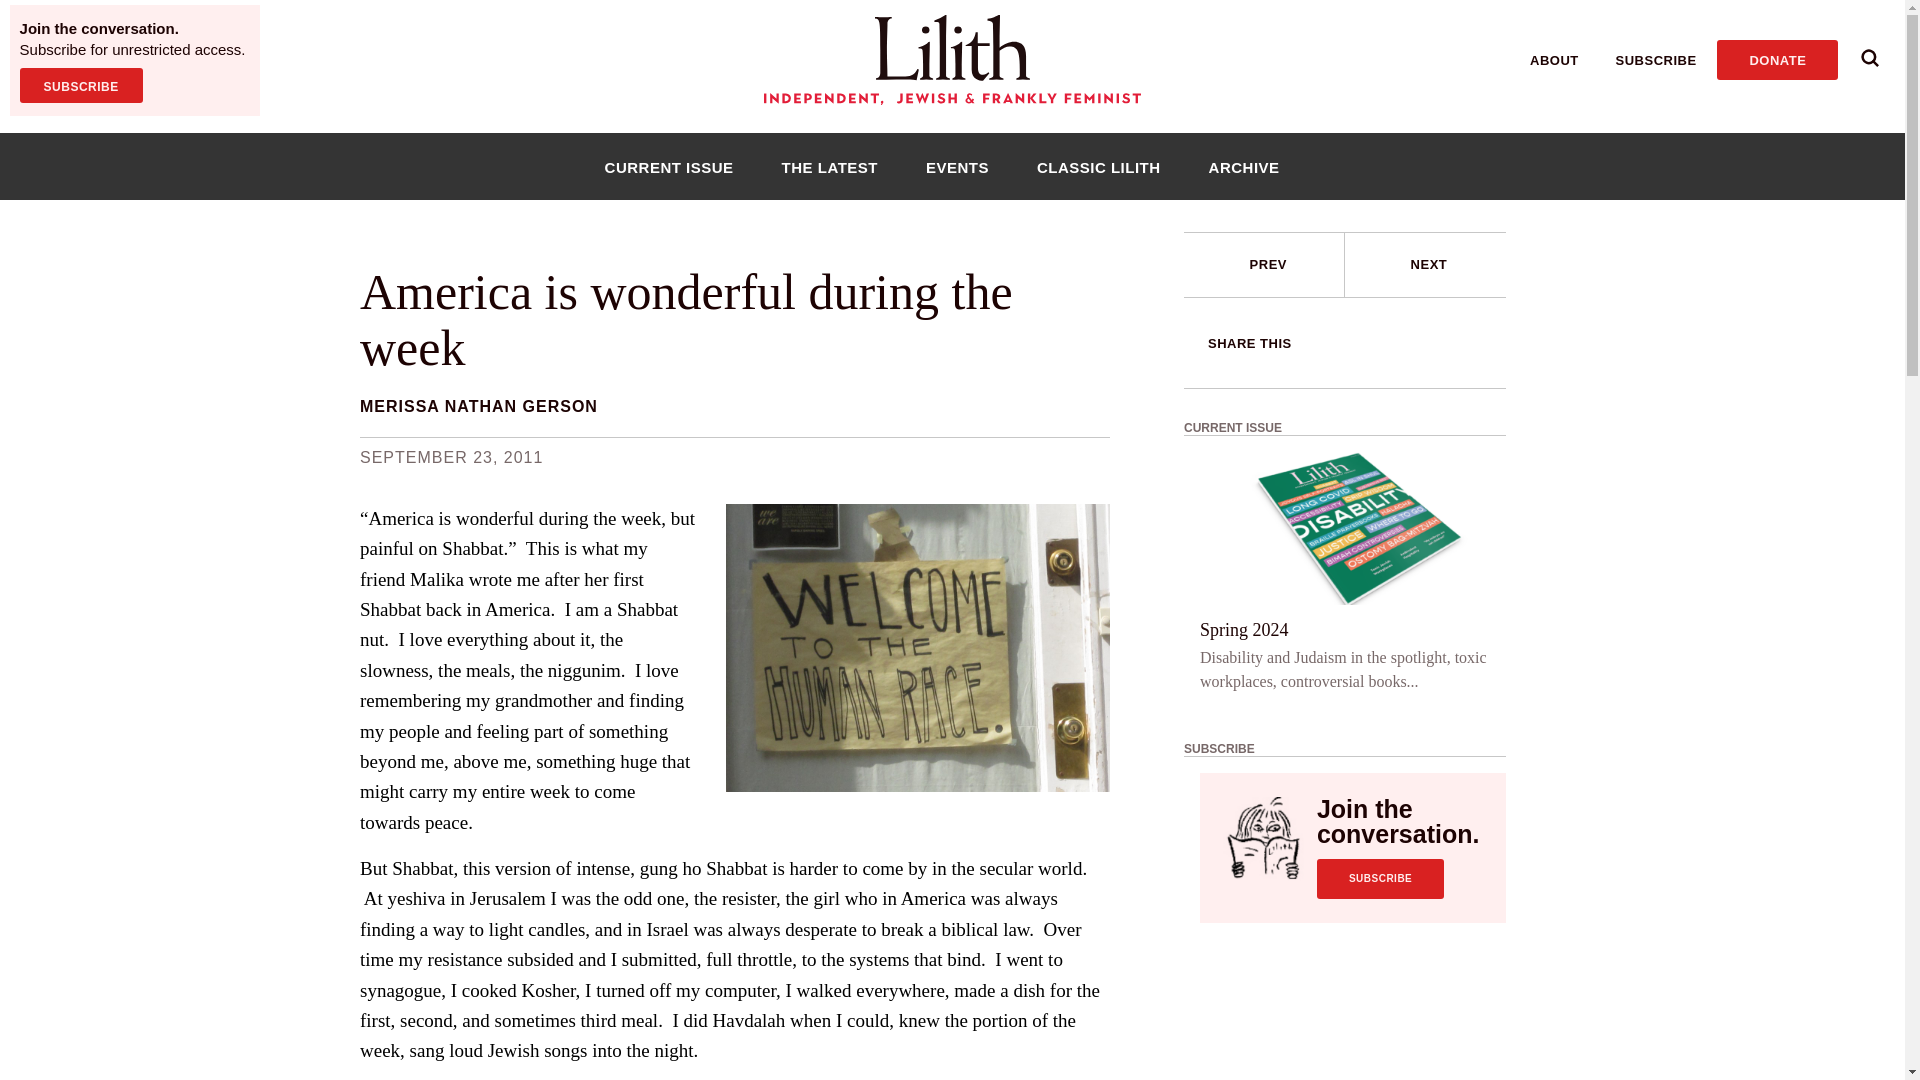 Image resolution: width=1920 pixels, height=1080 pixels. What do you see at coordinates (1380, 878) in the screenshot?
I see `SUBSCRIBE` at bounding box center [1380, 878].